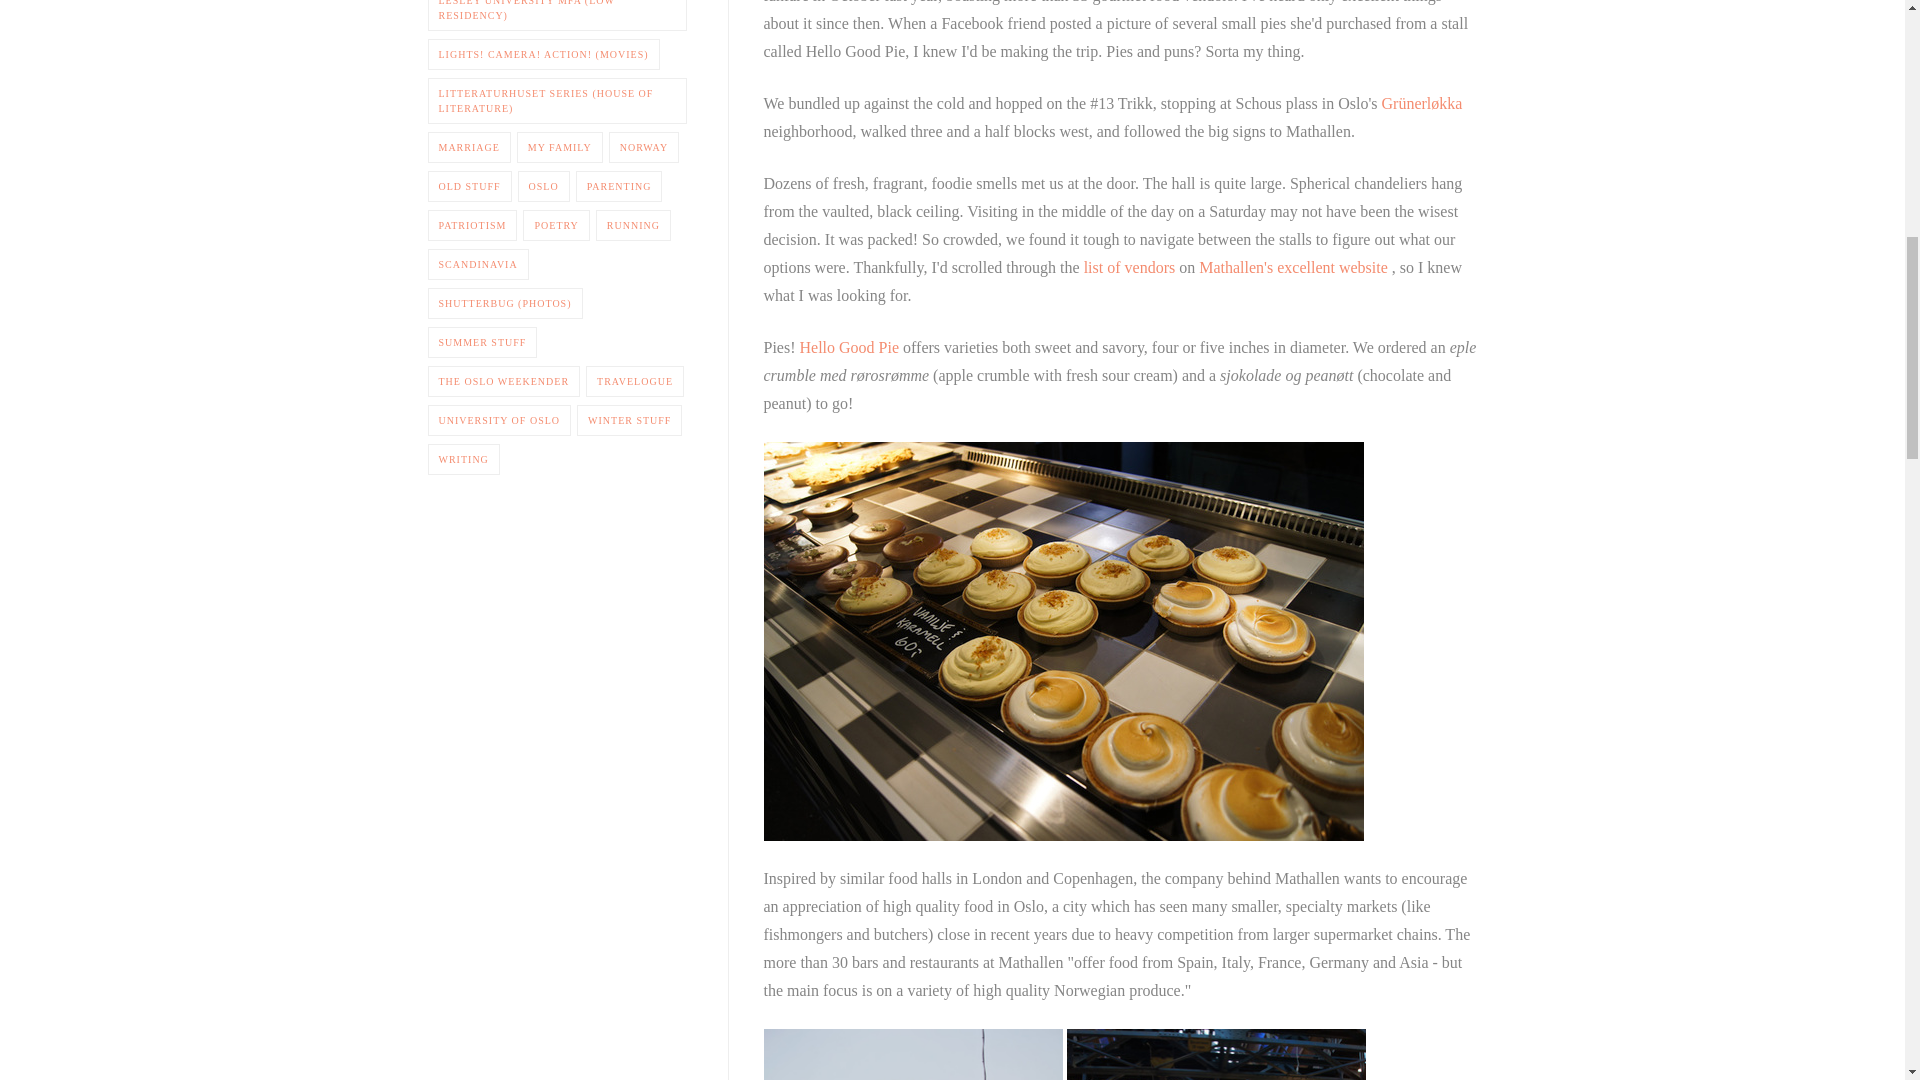 Image resolution: width=1920 pixels, height=1080 pixels. I want to click on Hello Good Pie, so click(852, 348).